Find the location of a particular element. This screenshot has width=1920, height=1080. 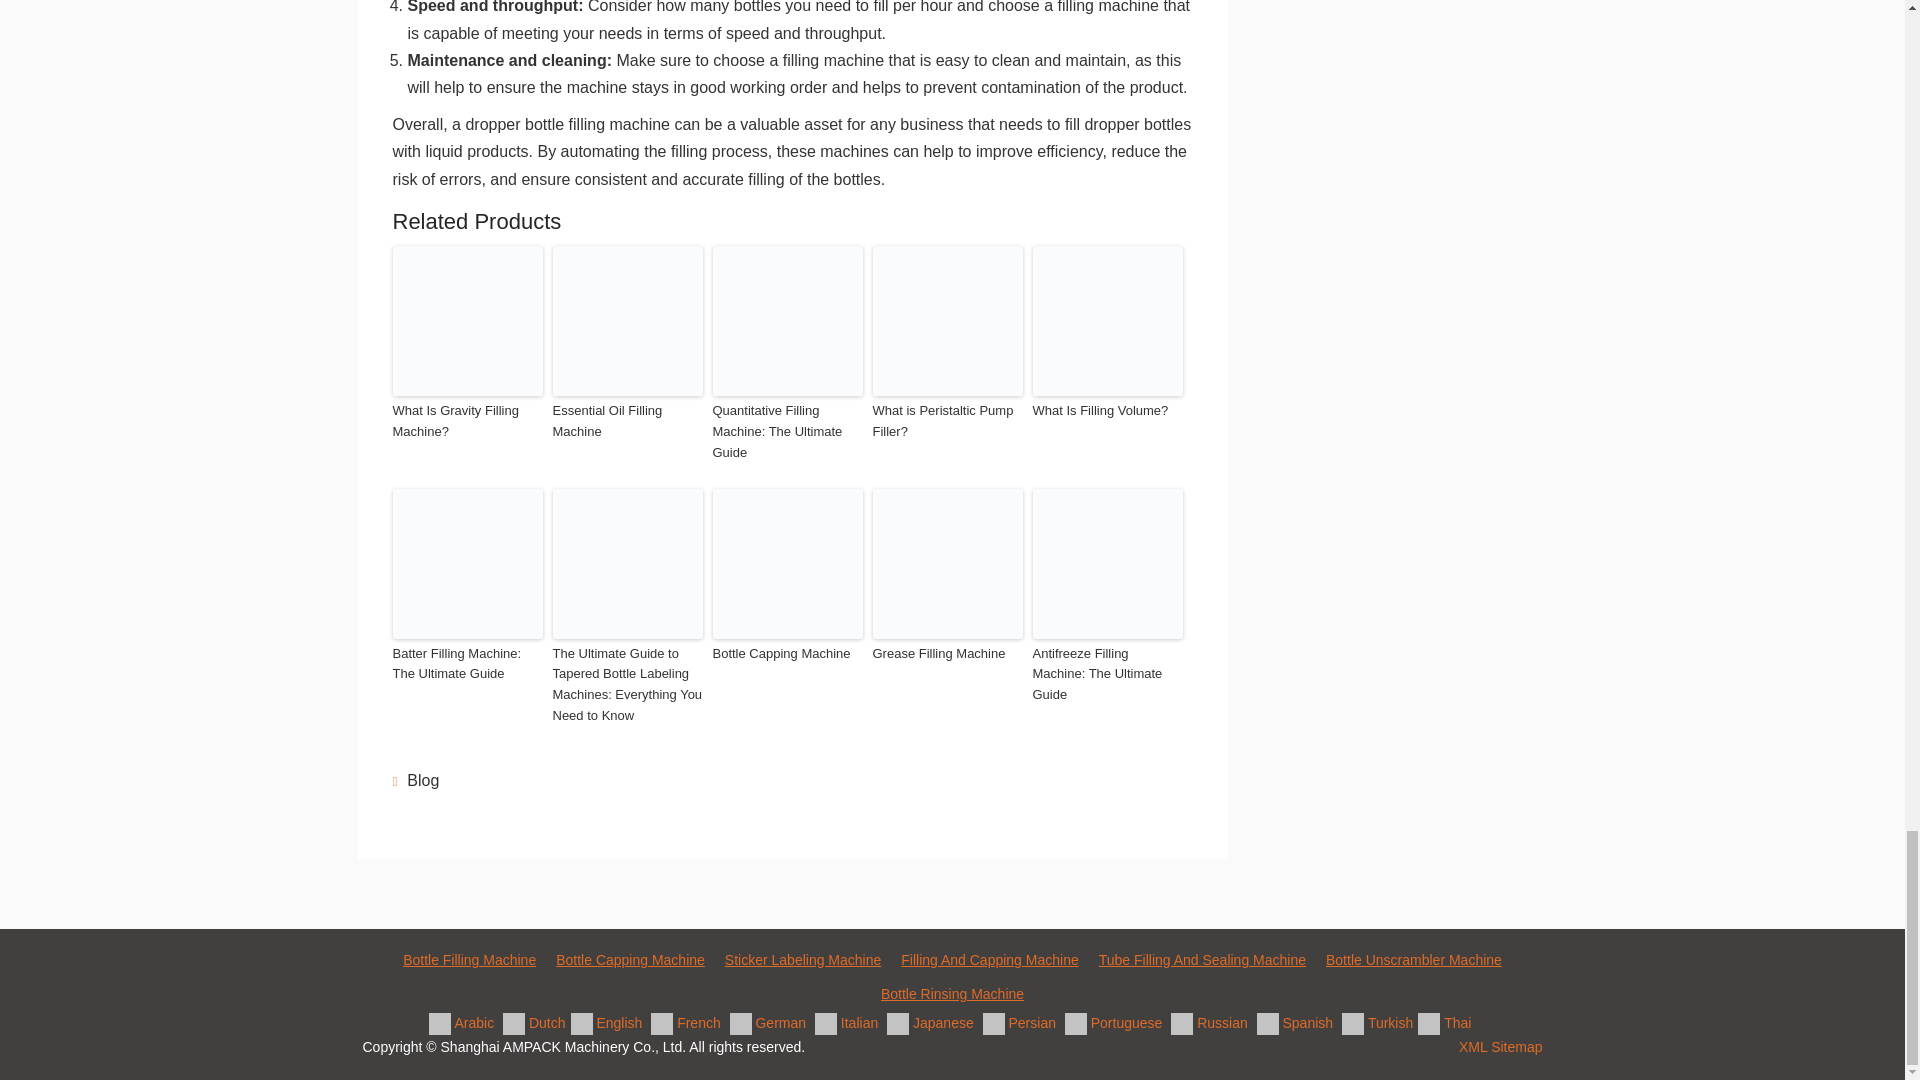

English is located at coordinates (609, 1023).